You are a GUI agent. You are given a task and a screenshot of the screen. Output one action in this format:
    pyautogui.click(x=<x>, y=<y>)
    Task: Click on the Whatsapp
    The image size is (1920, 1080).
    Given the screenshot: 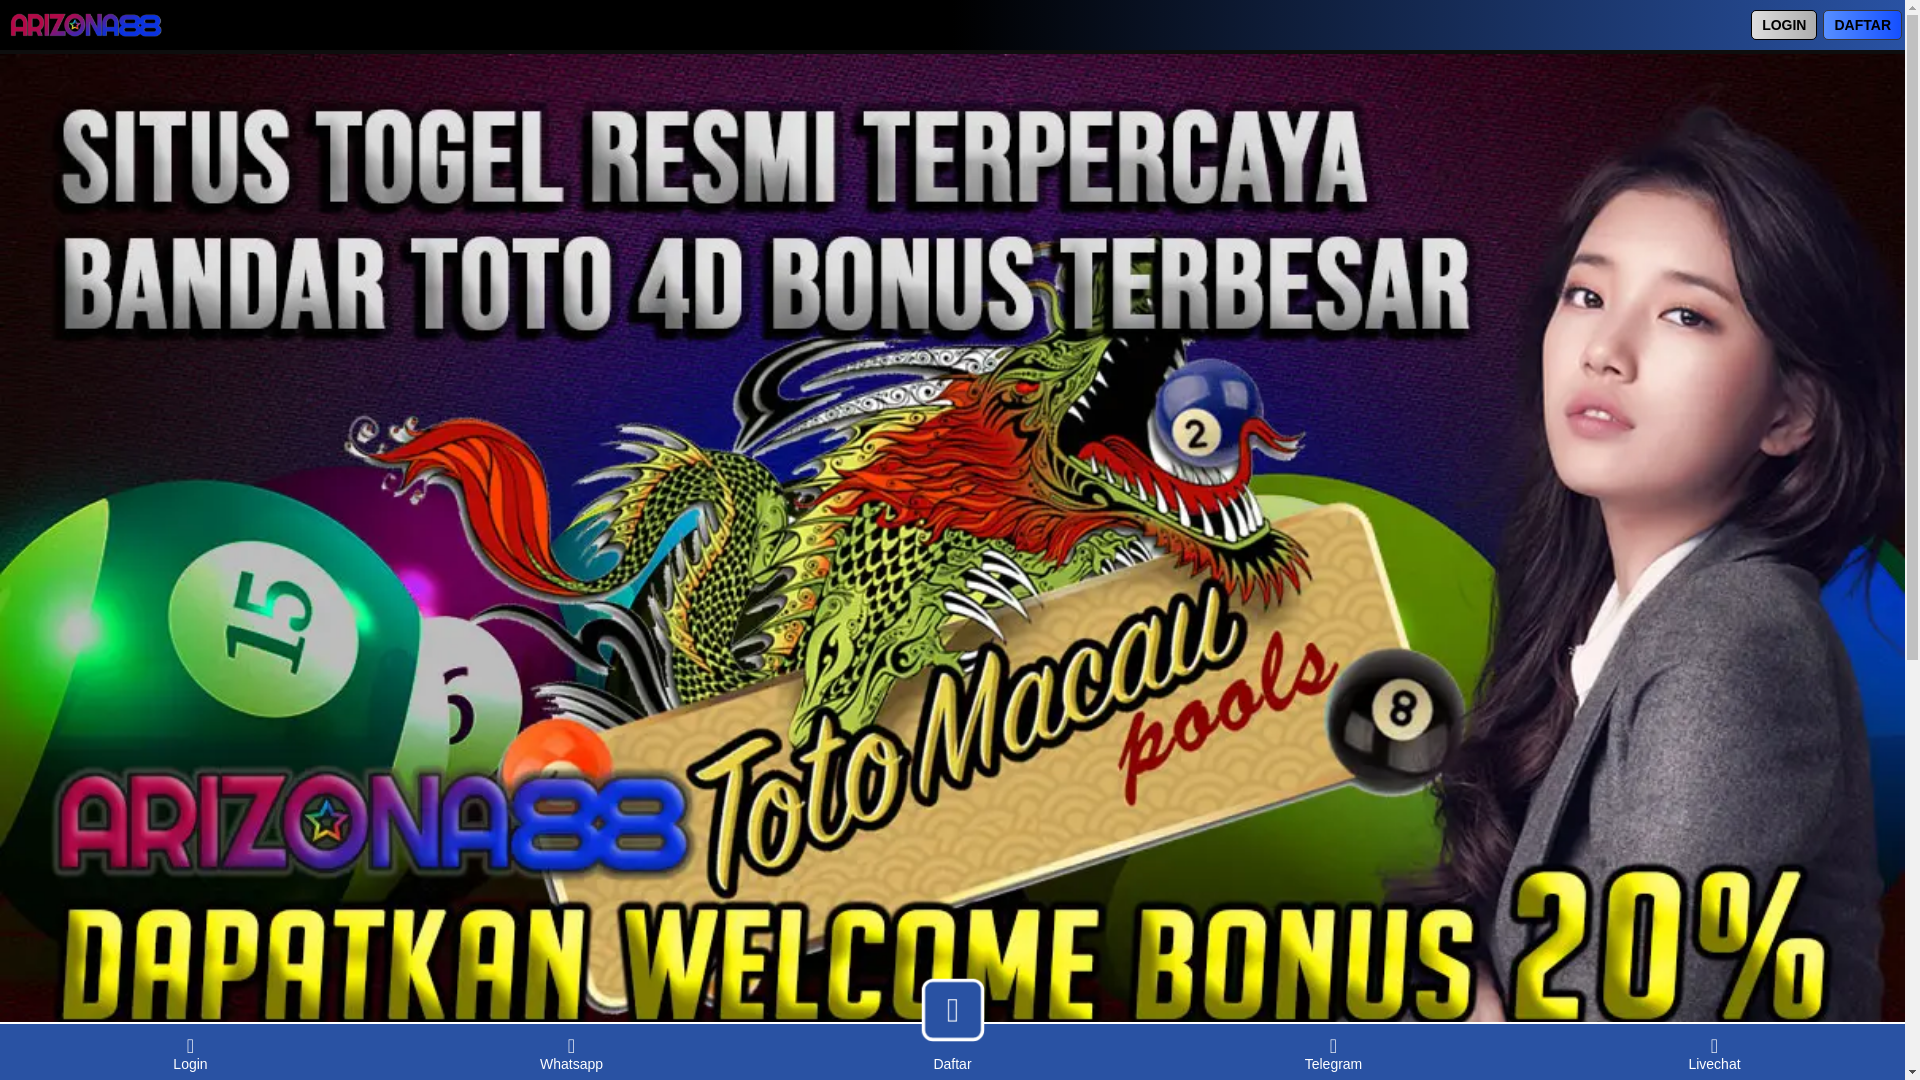 What is the action you would take?
    pyautogui.click(x=571, y=1052)
    